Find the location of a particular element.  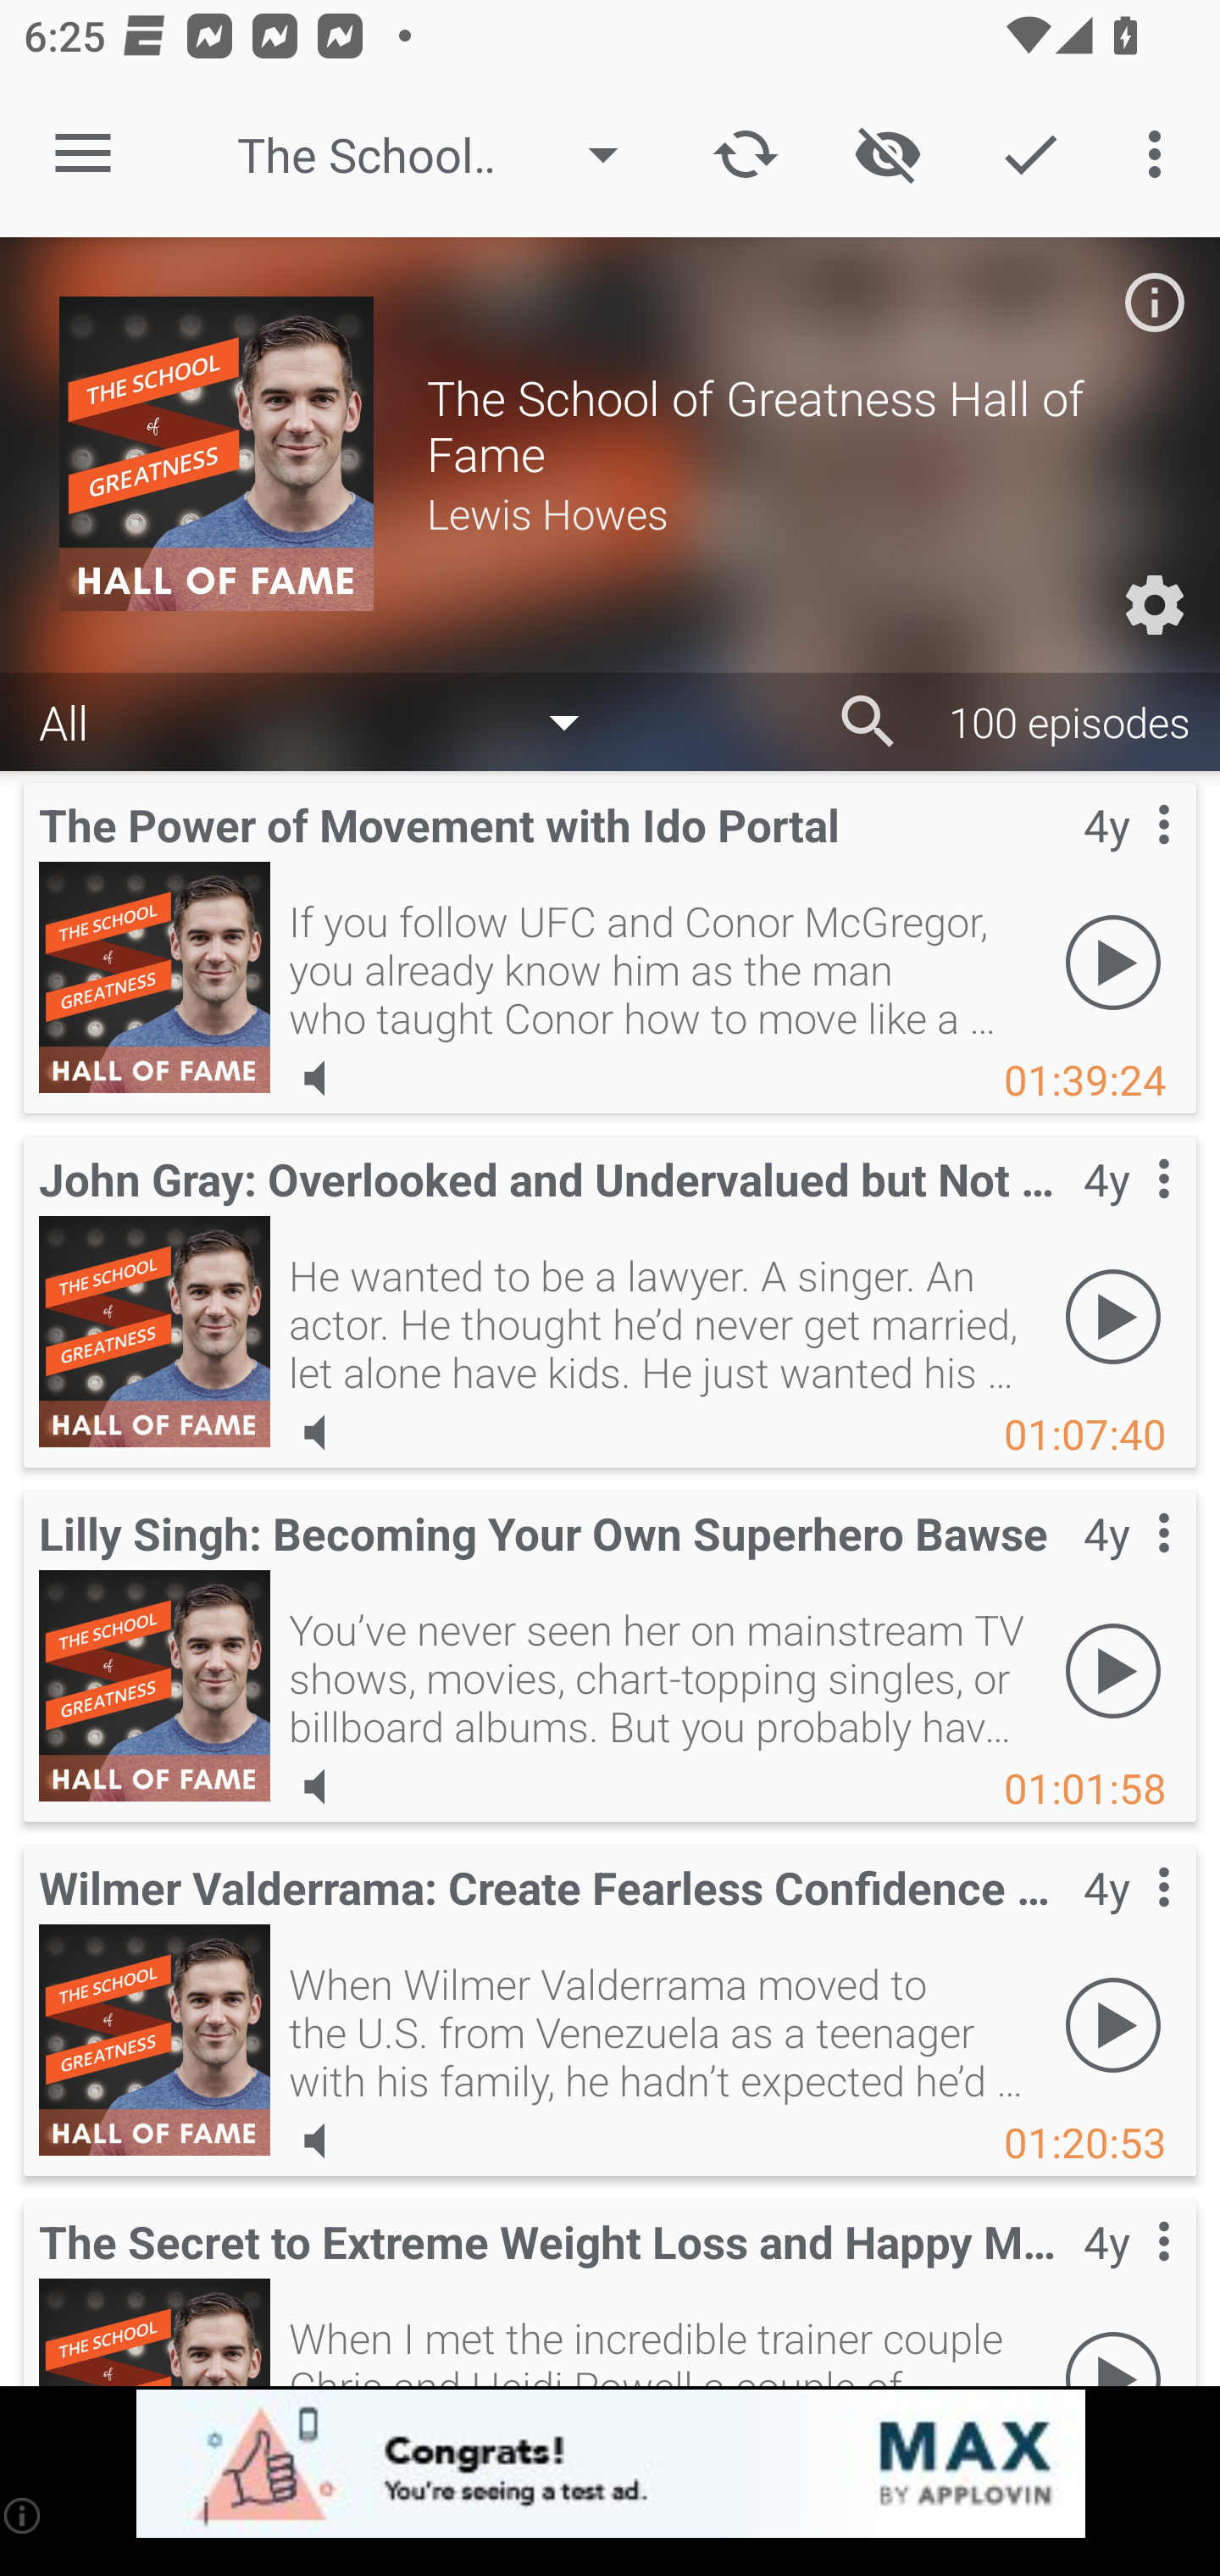

Podcast description is located at coordinates (1154, 302).